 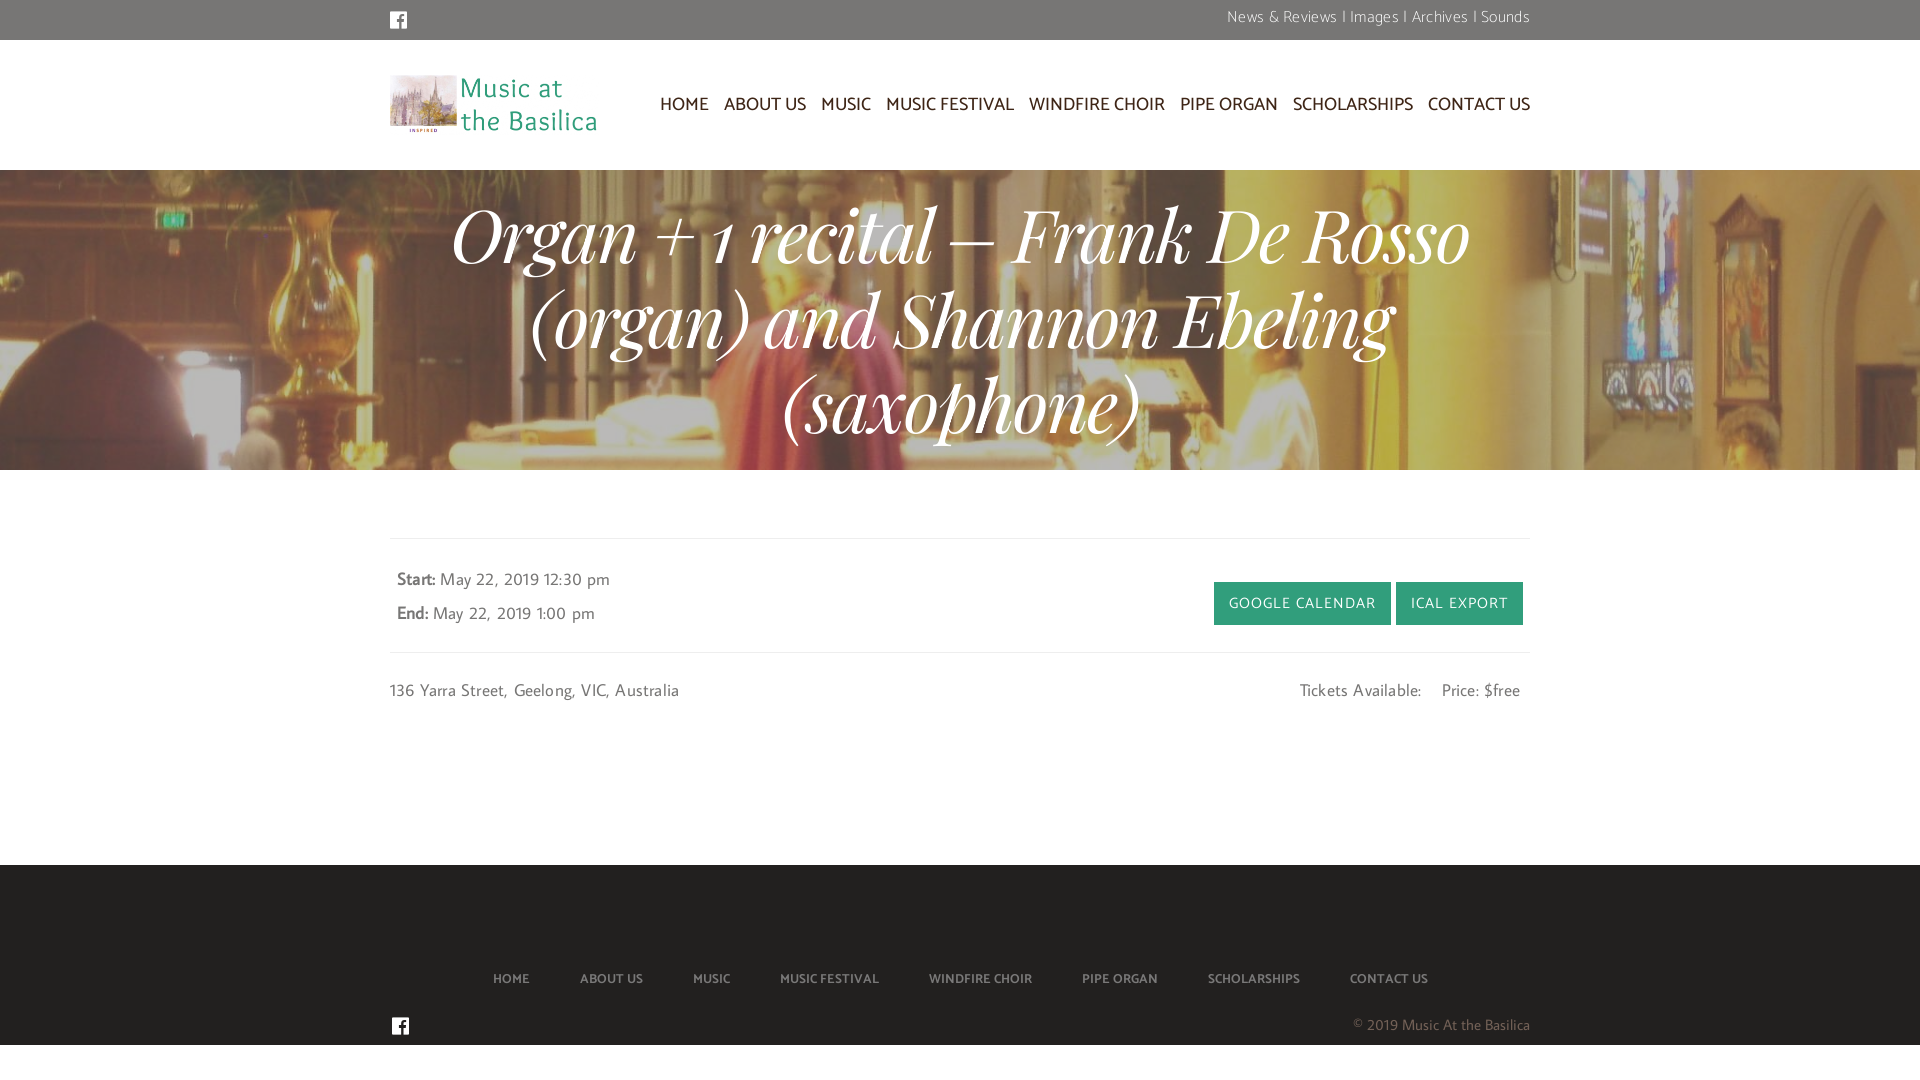 What do you see at coordinates (1120, 980) in the screenshot?
I see `PIPE ORGAN` at bounding box center [1120, 980].